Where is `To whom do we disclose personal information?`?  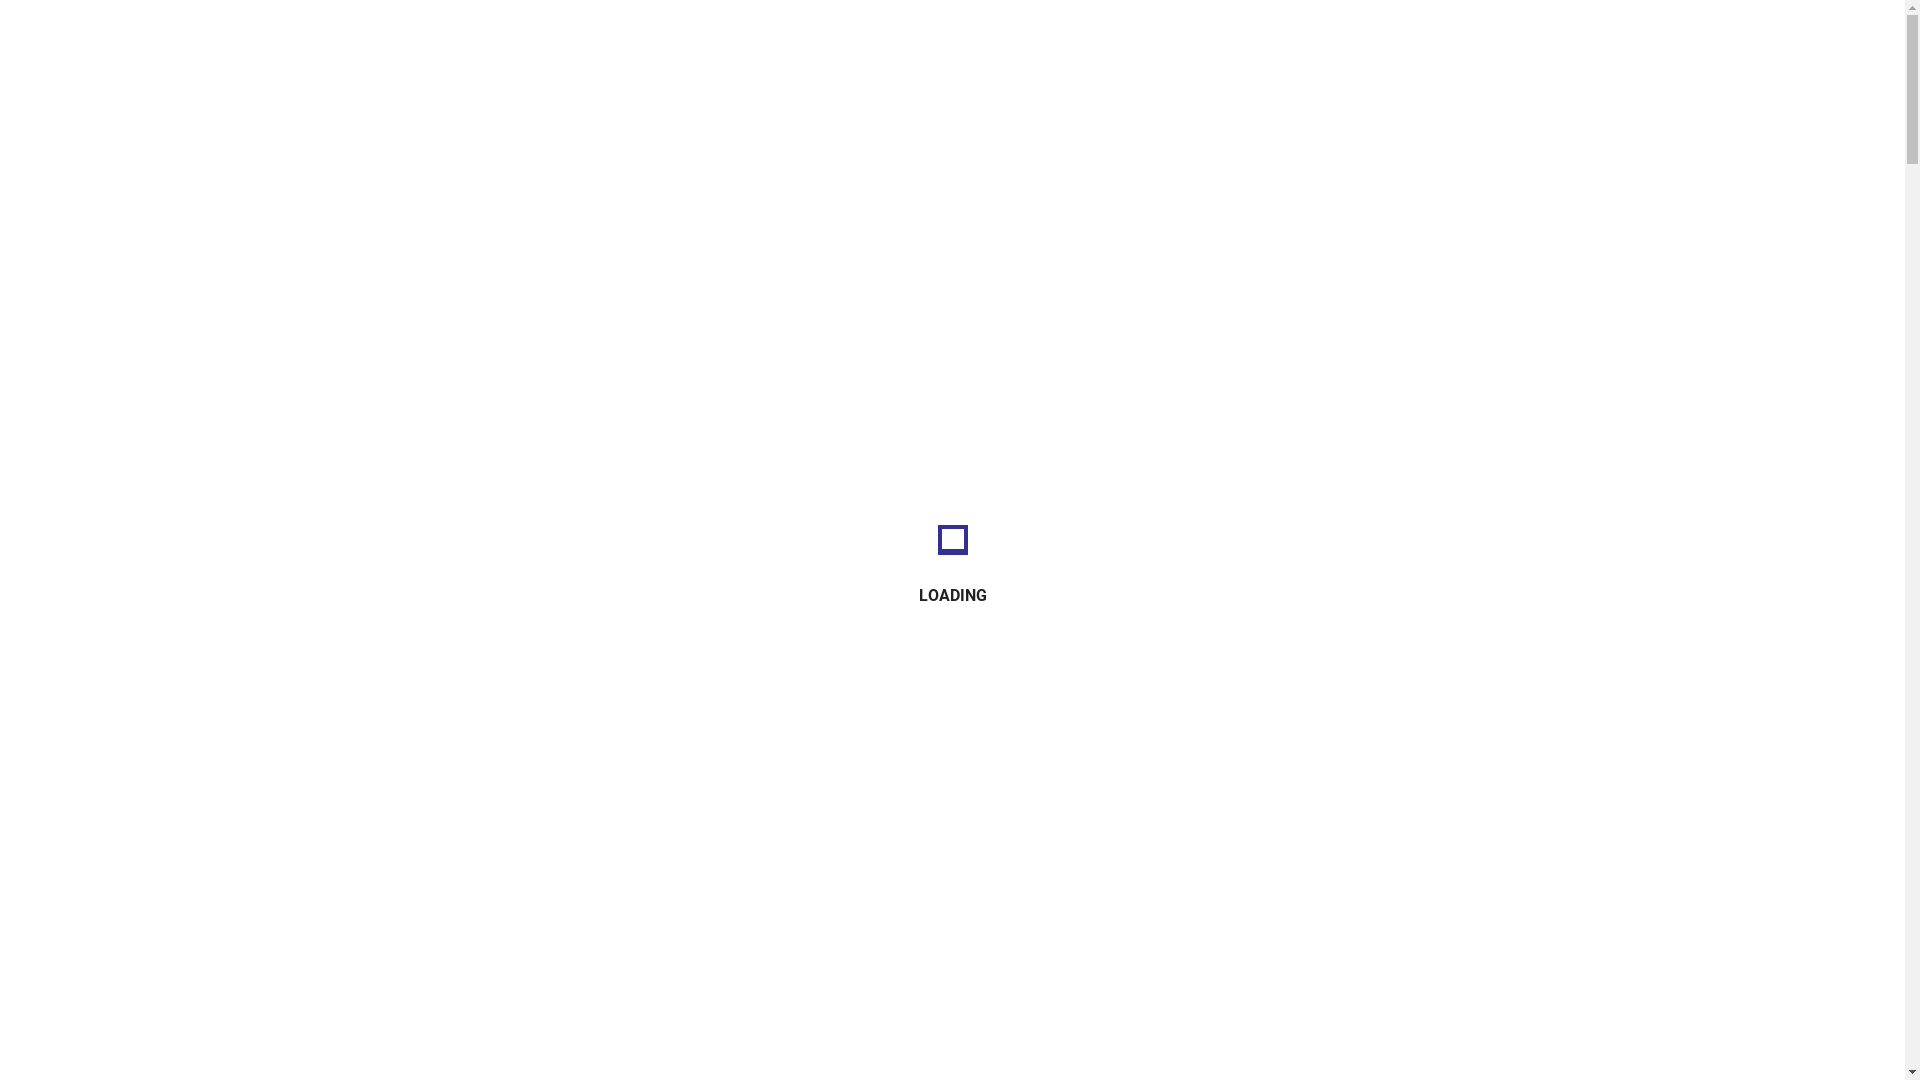
To whom do we disclose personal information? is located at coordinates (549, 750).